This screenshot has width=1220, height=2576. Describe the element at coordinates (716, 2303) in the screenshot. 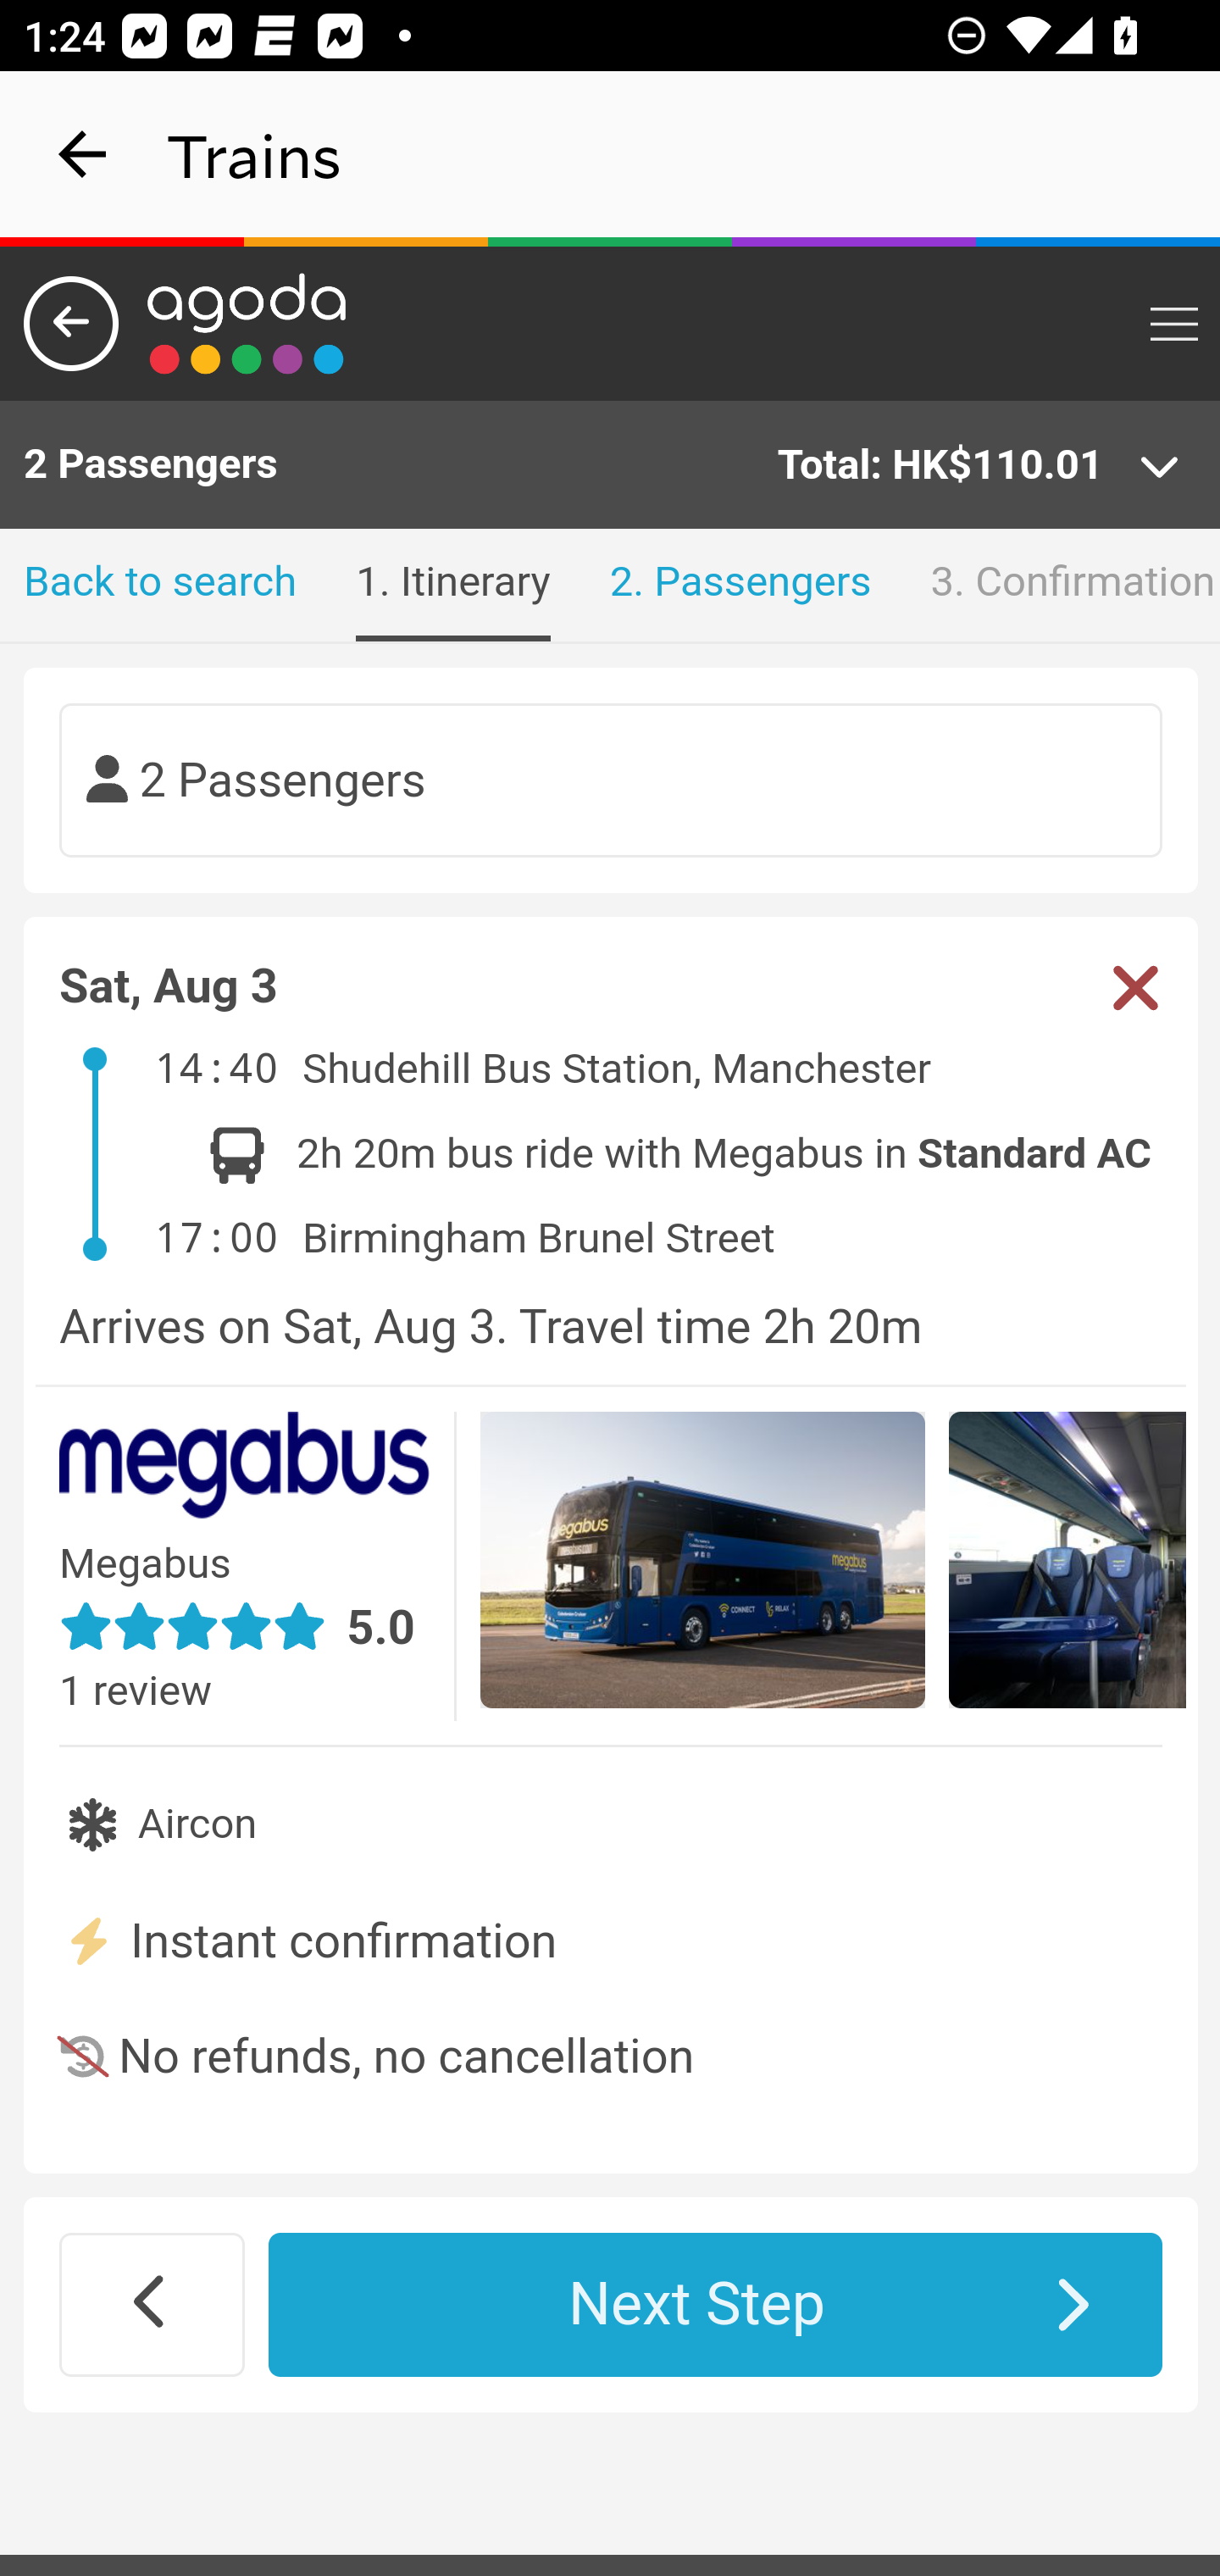

I see `Next Step` at that location.